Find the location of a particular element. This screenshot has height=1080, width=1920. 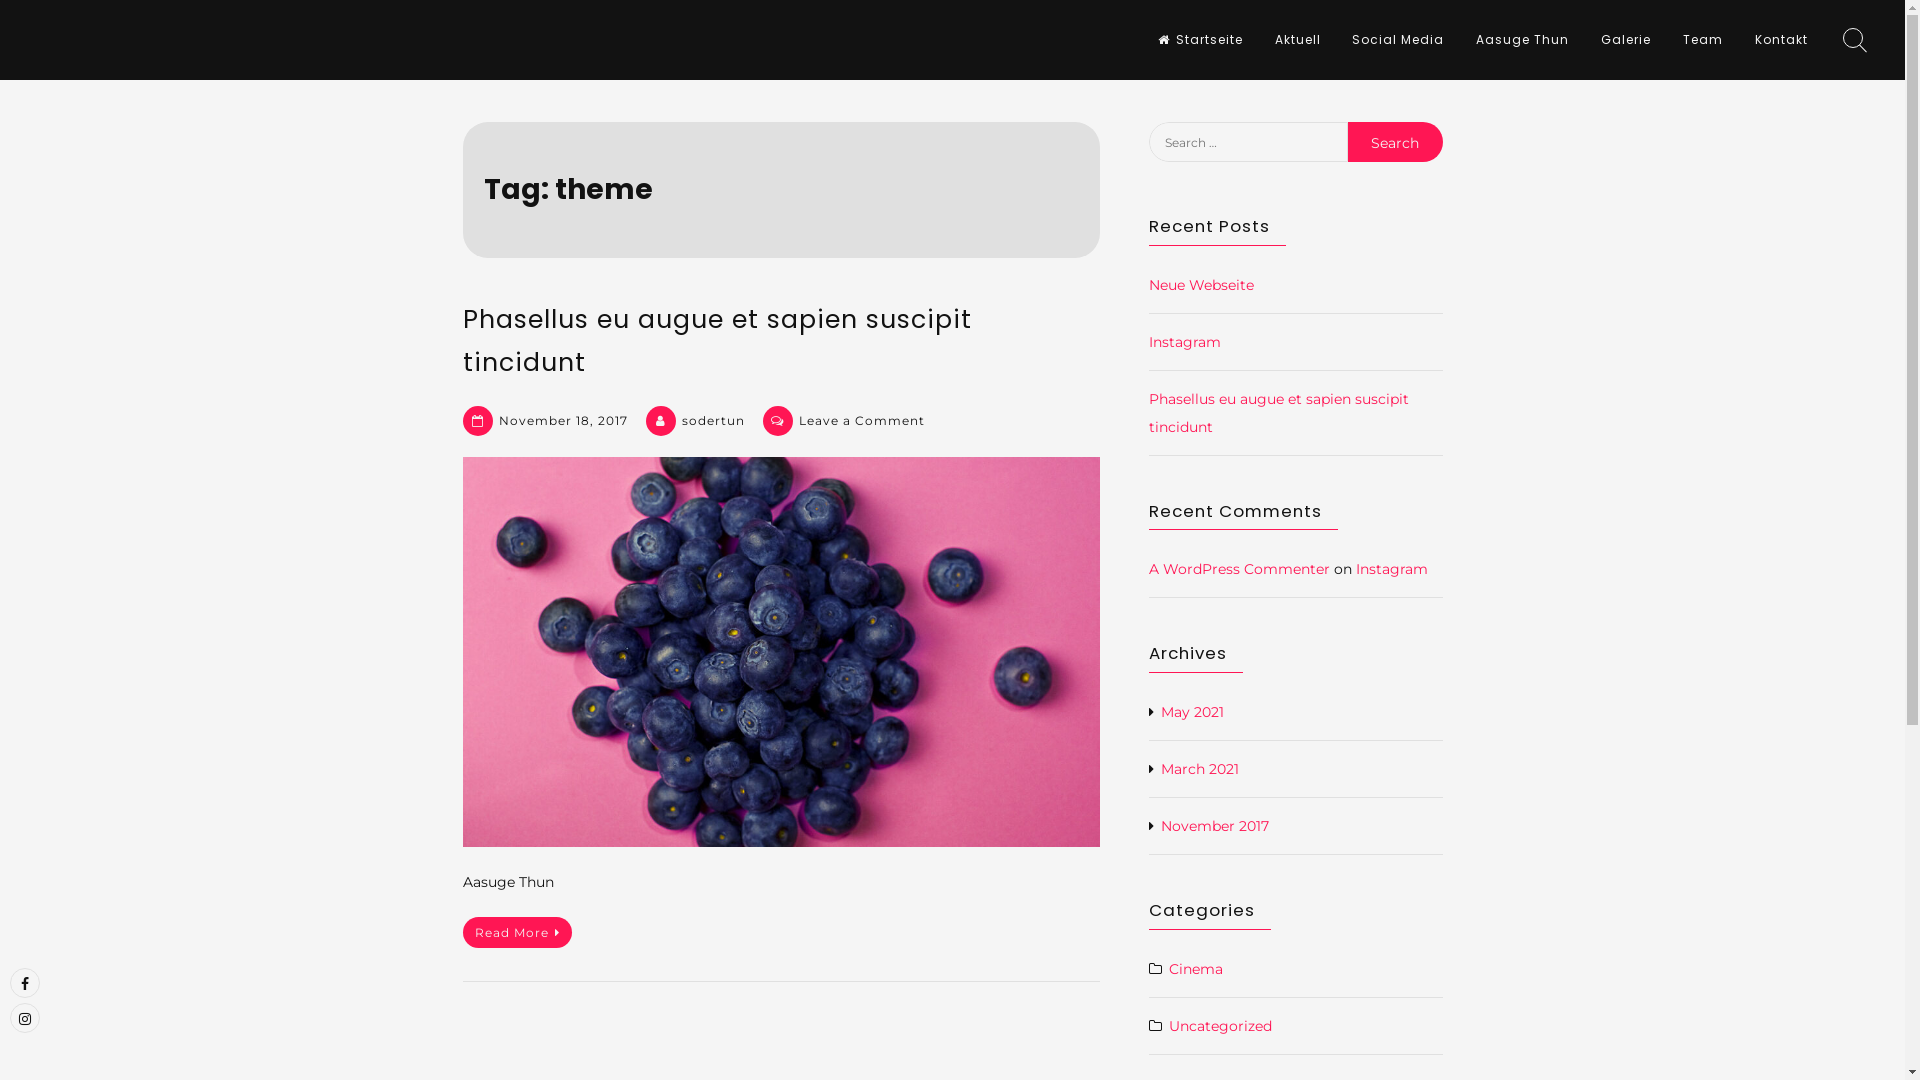

Neue Webseite is located at coordinates (1200, 285).